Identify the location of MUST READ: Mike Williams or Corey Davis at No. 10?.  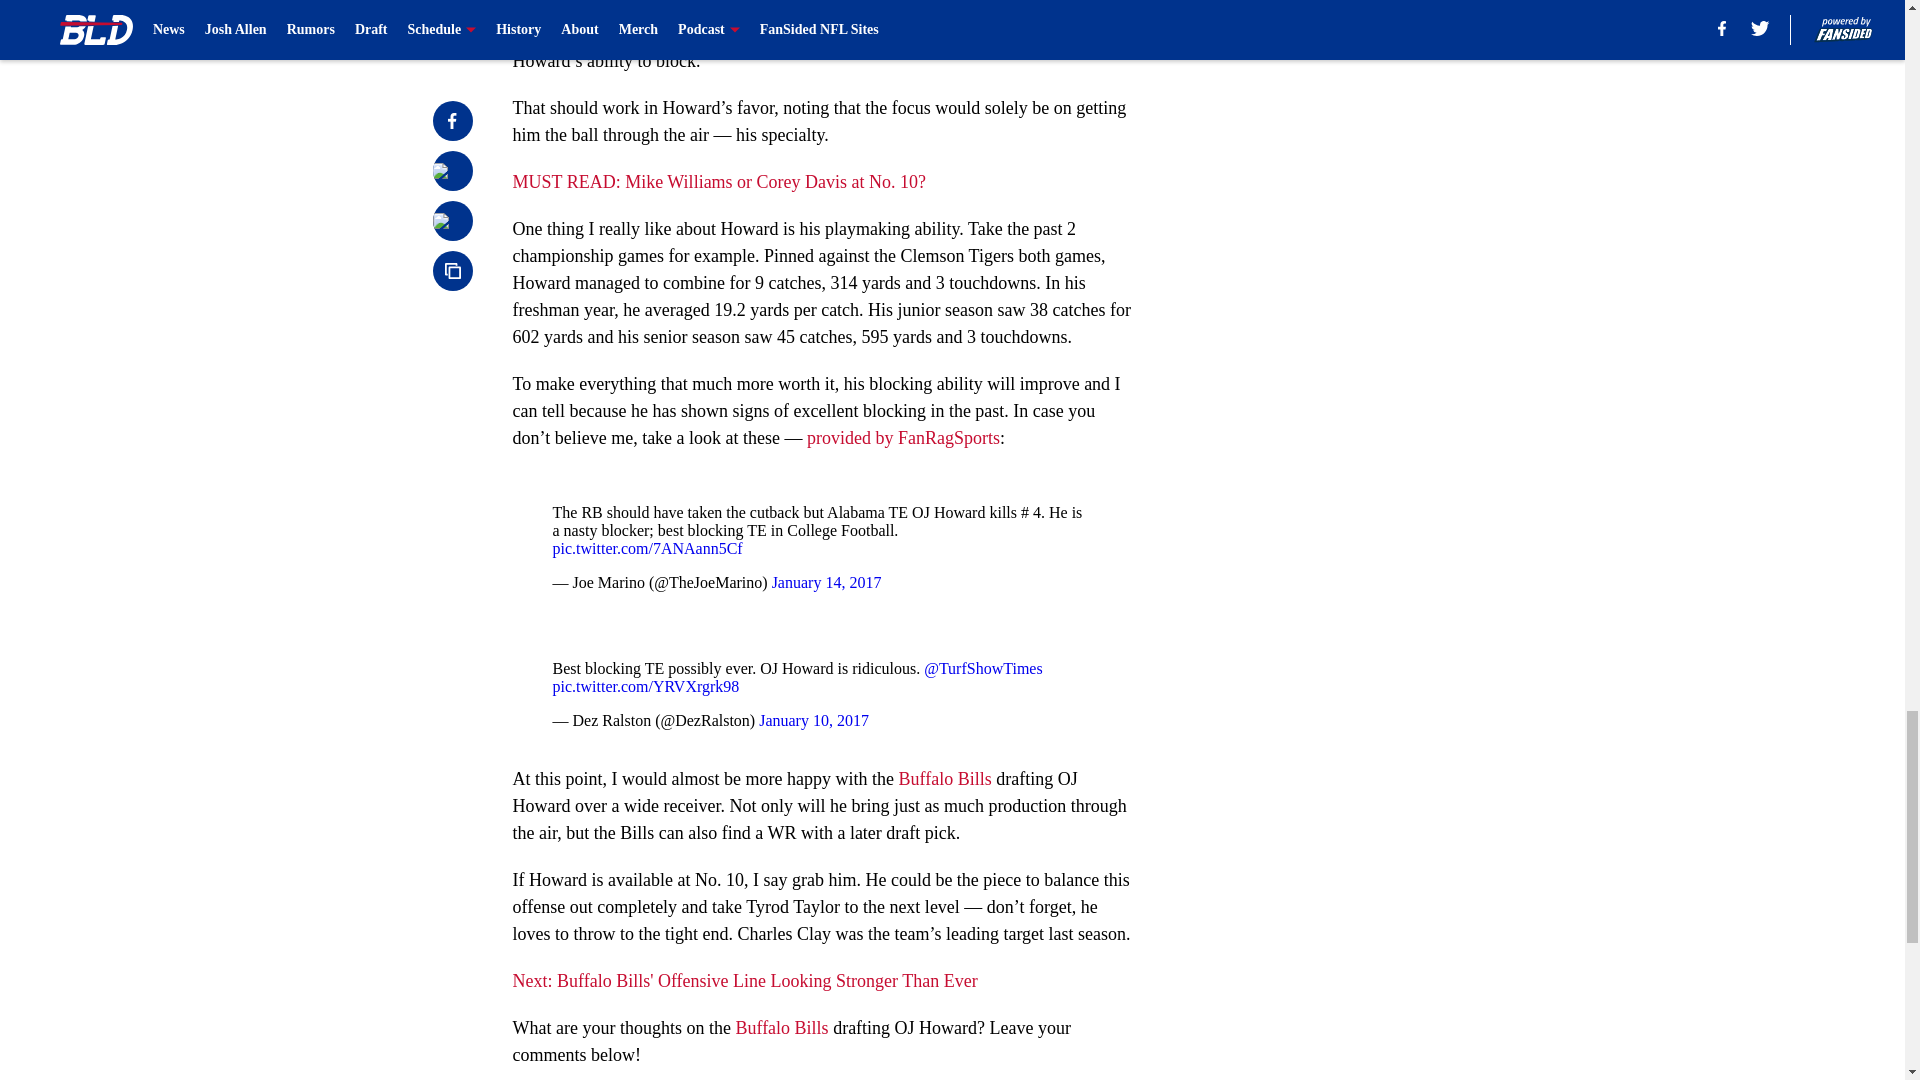
(718, 182).